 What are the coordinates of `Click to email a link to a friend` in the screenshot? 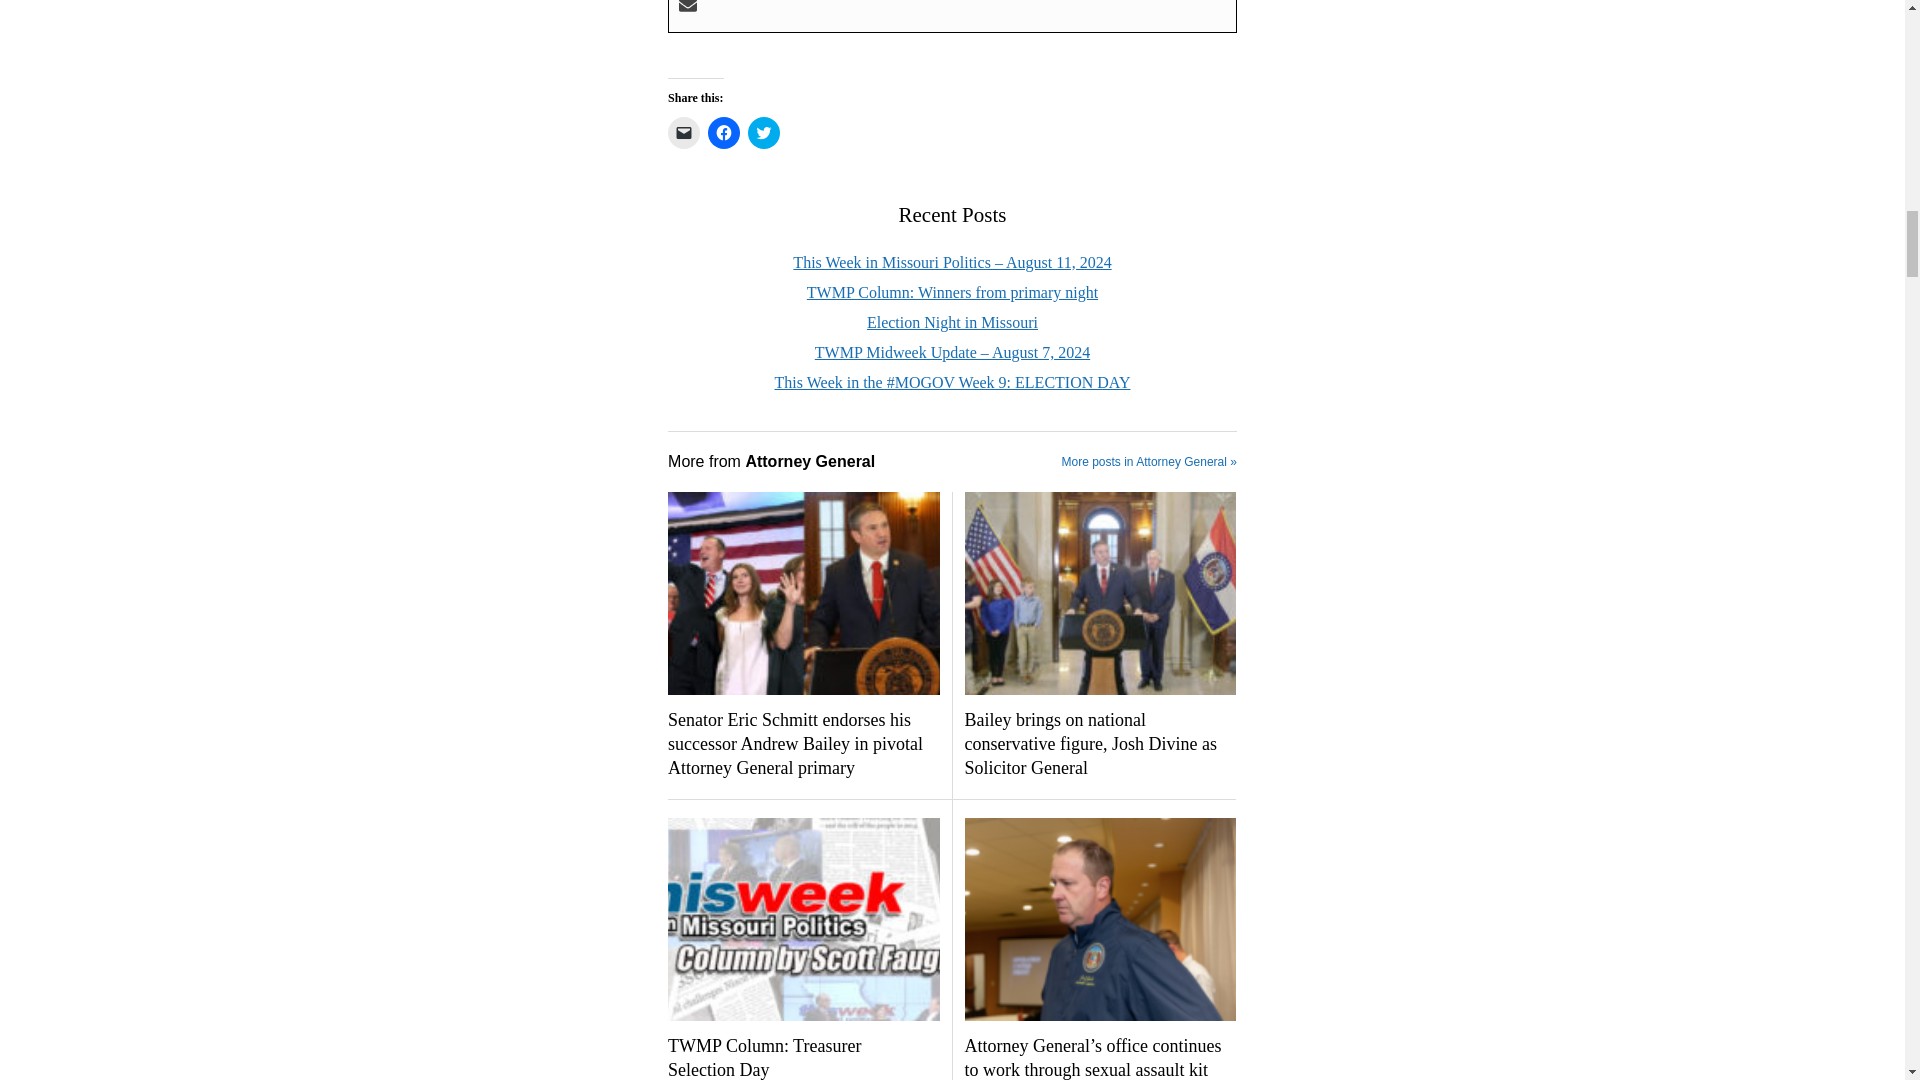 It's located at (684, 132).